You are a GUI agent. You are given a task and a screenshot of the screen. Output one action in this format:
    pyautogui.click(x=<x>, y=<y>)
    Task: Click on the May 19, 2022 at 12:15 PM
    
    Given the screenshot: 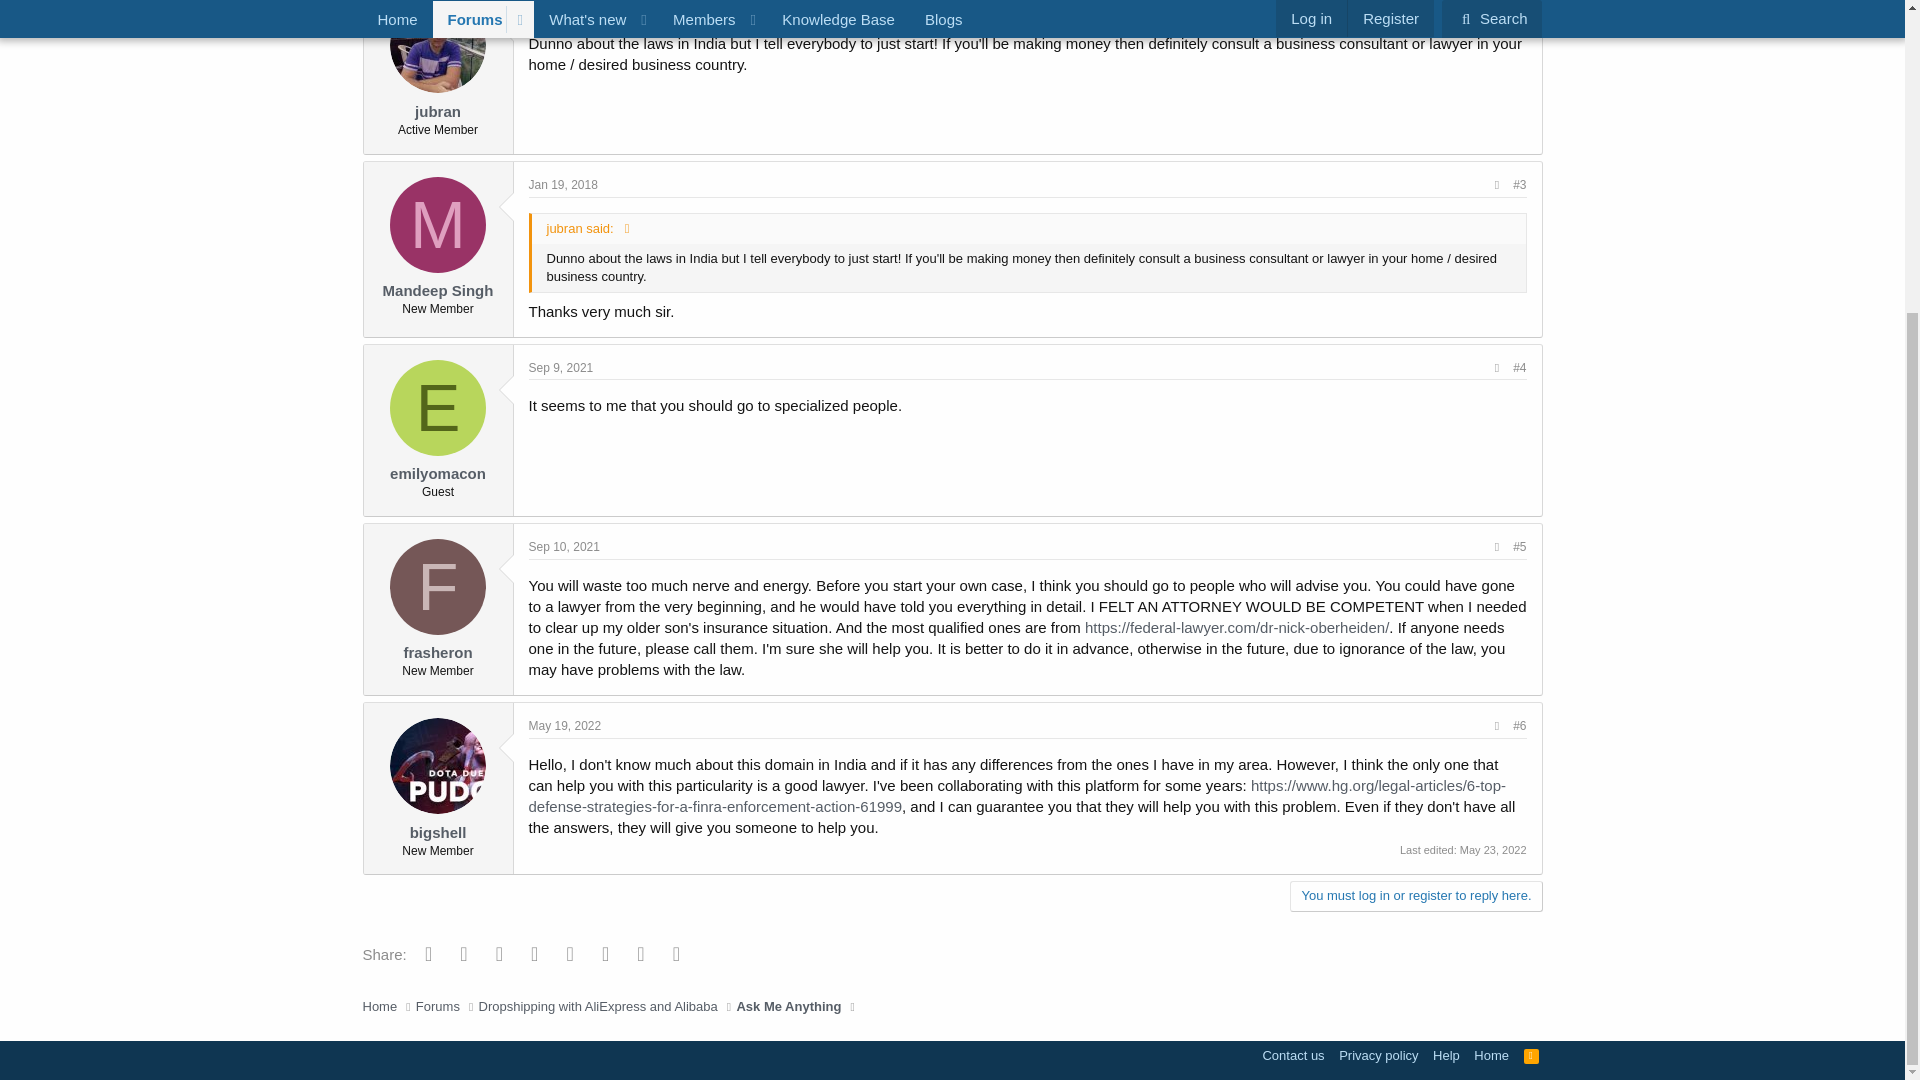 What is the action you would take?
    pyautogui.click(x=564, y=726)
    